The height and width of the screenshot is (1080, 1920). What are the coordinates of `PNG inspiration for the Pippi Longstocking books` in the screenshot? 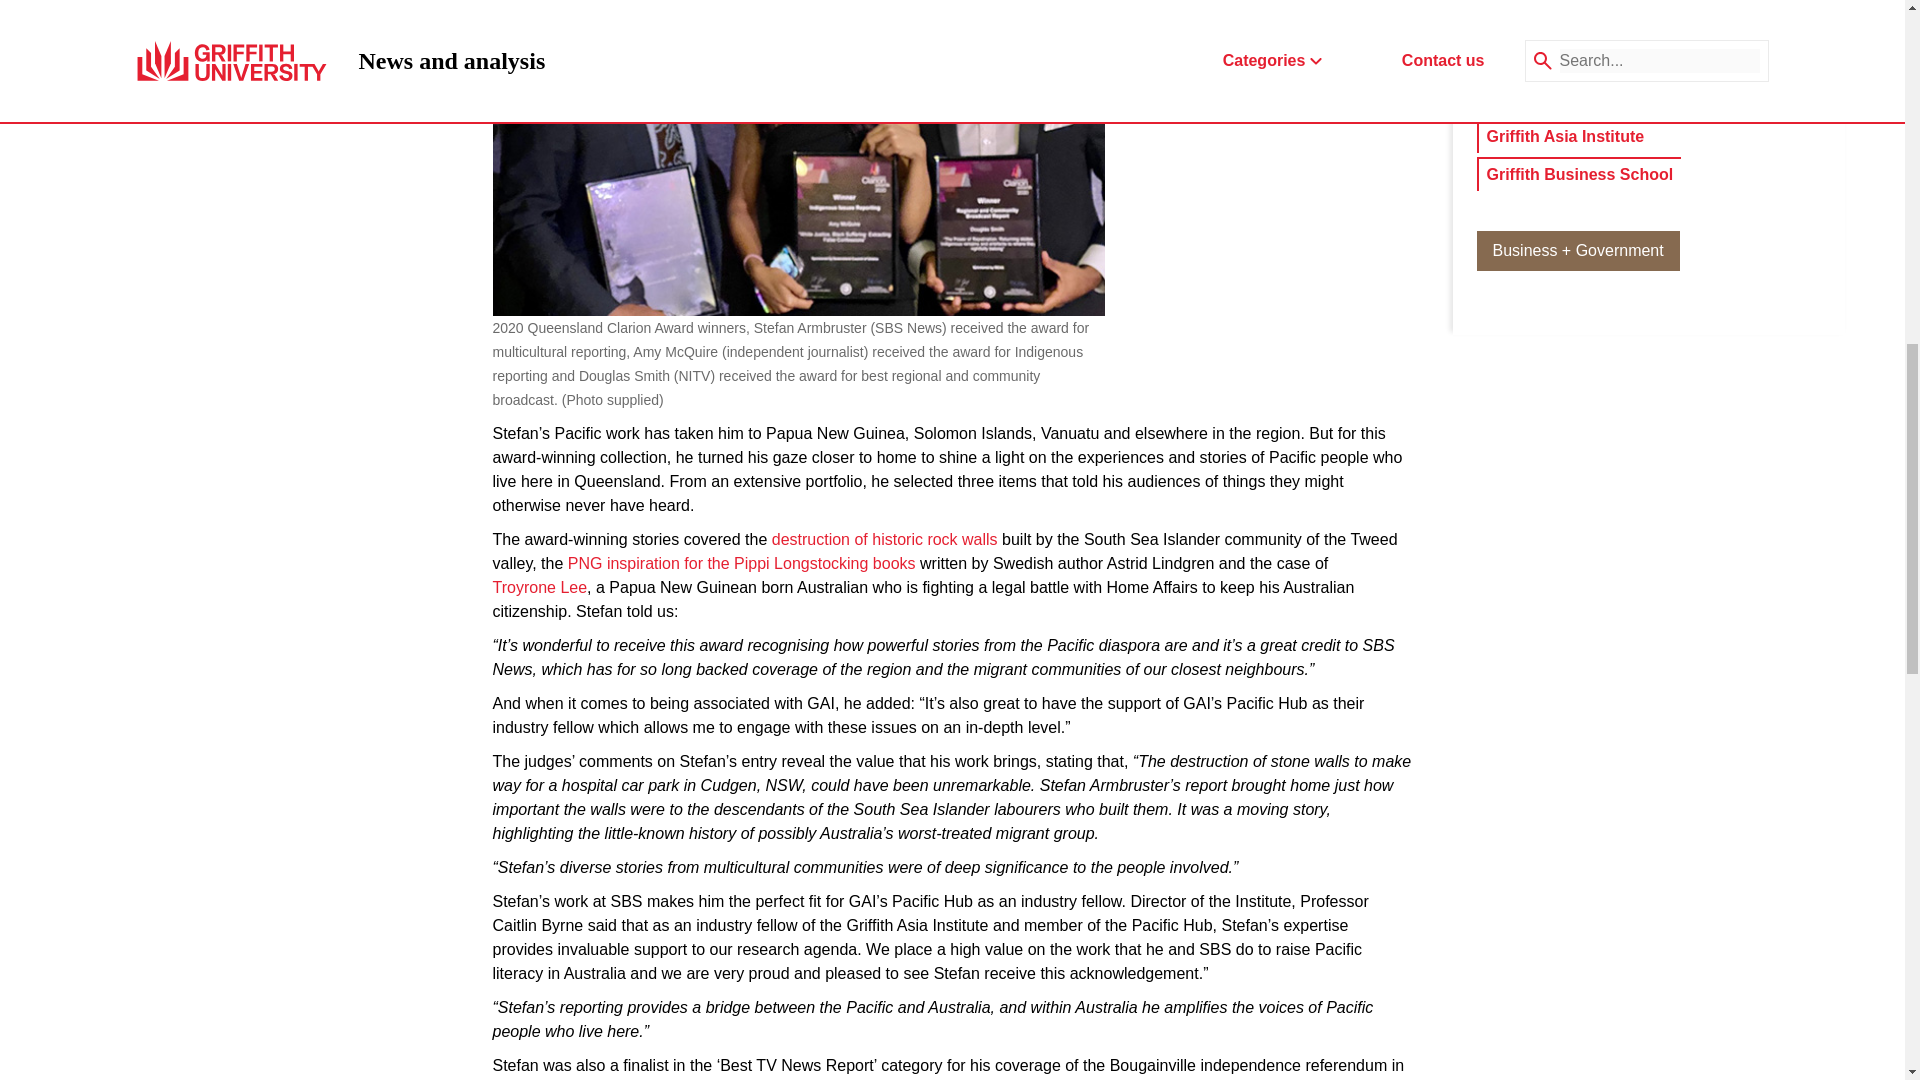 It's located at (742, 563).